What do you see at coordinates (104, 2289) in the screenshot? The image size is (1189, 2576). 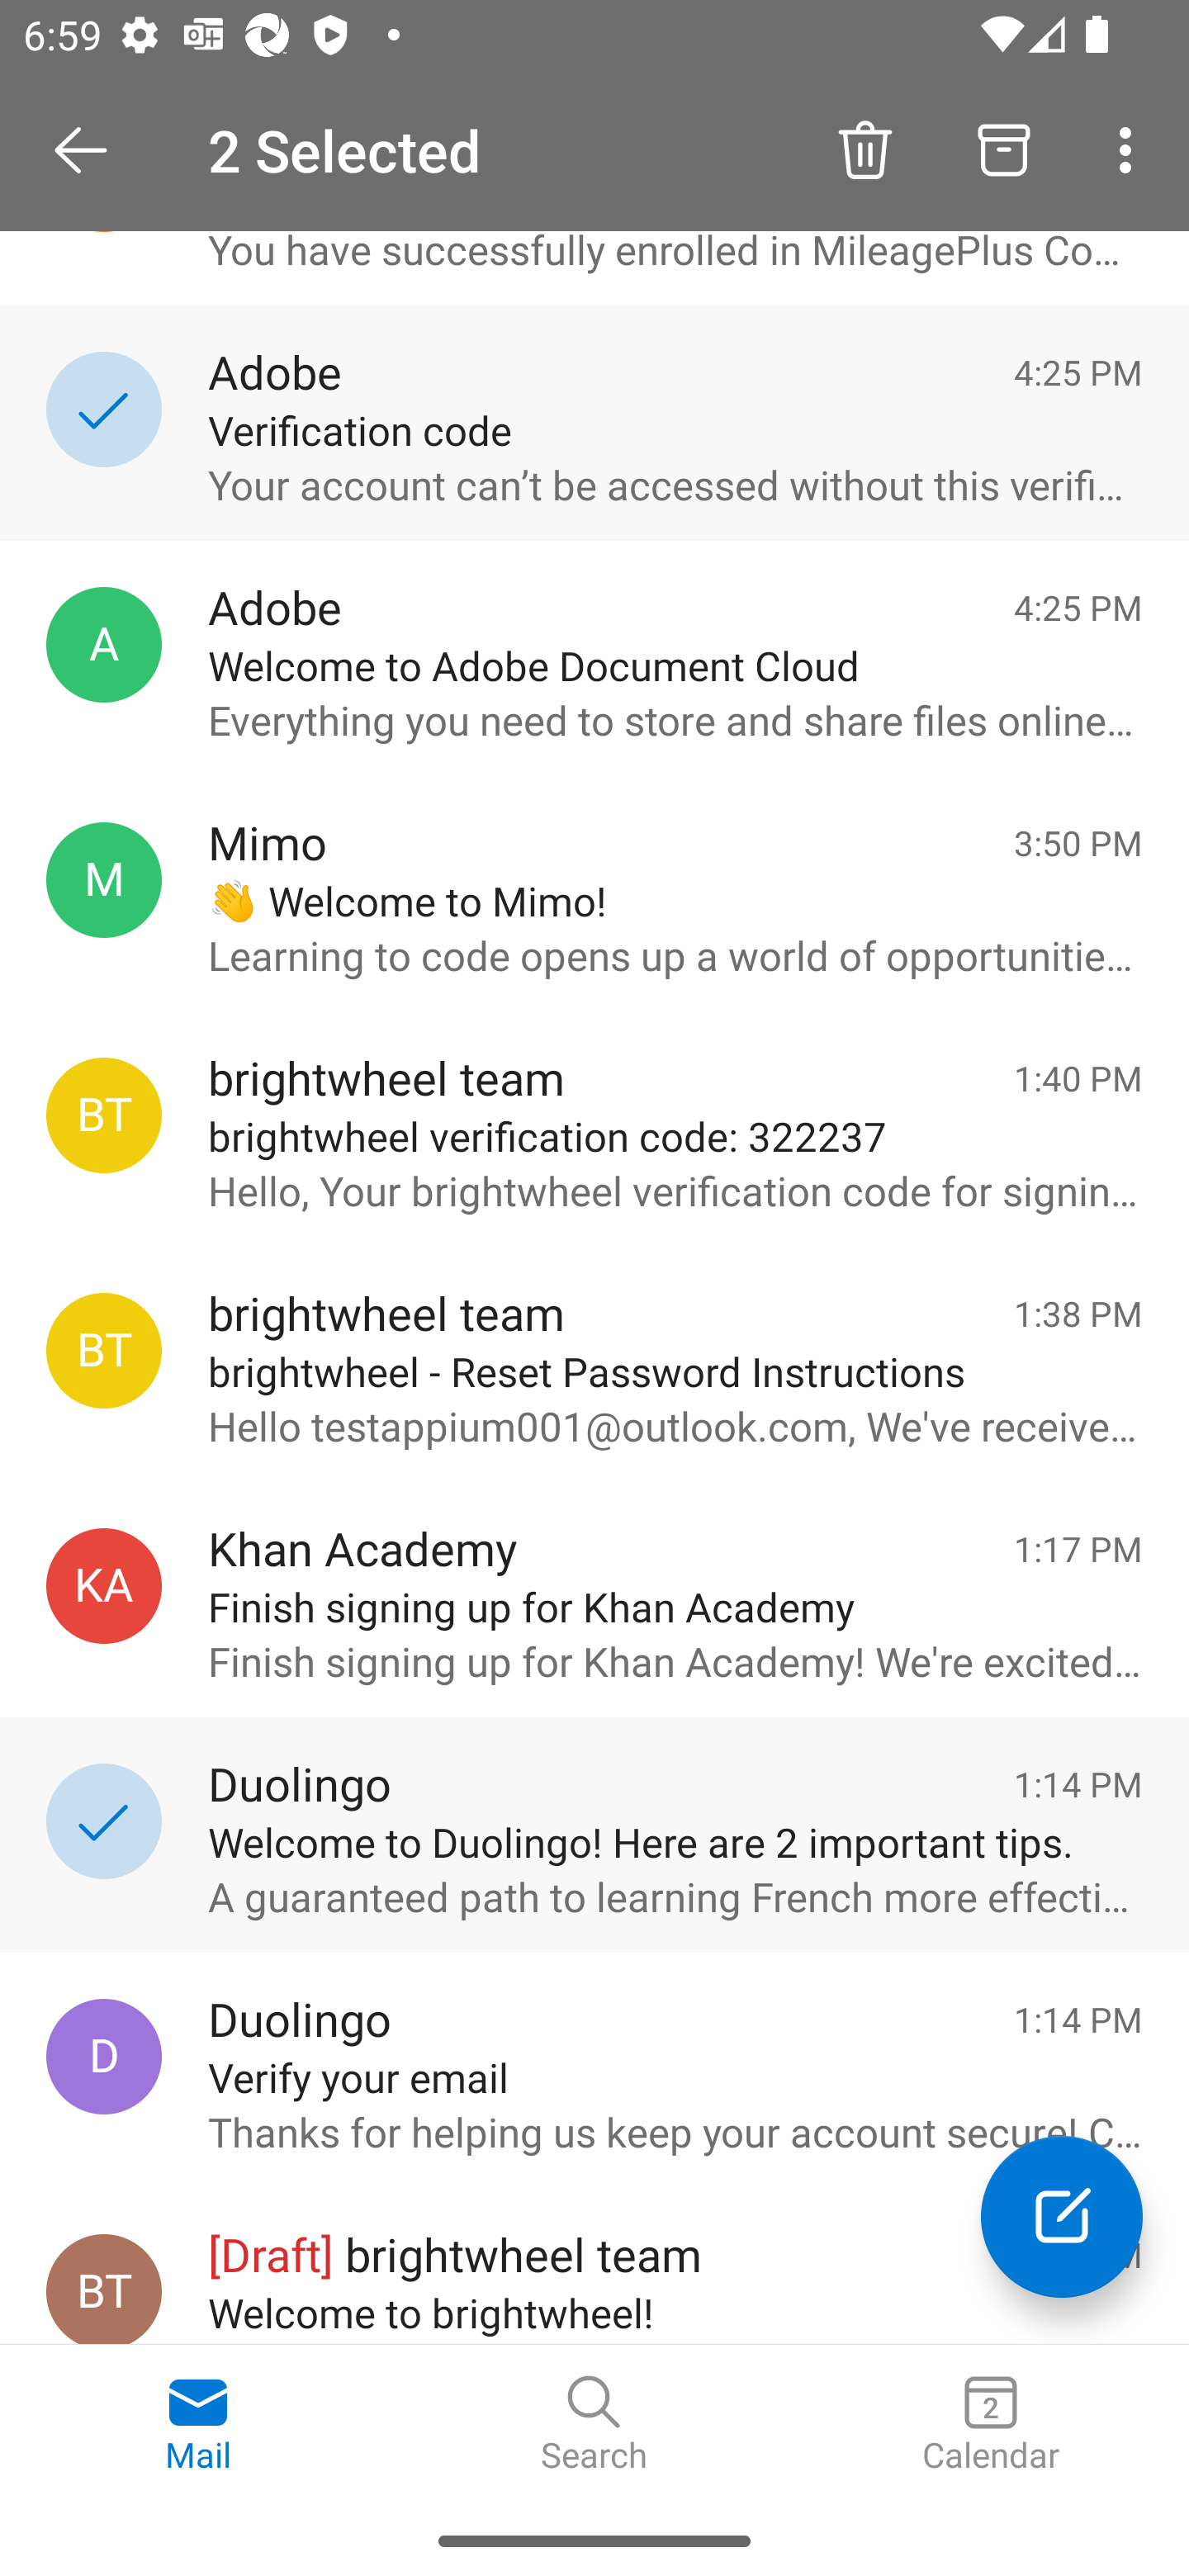 I see `brightwheel team, welcome@mybrightwheel.com` at bounding box center [104, 2289].